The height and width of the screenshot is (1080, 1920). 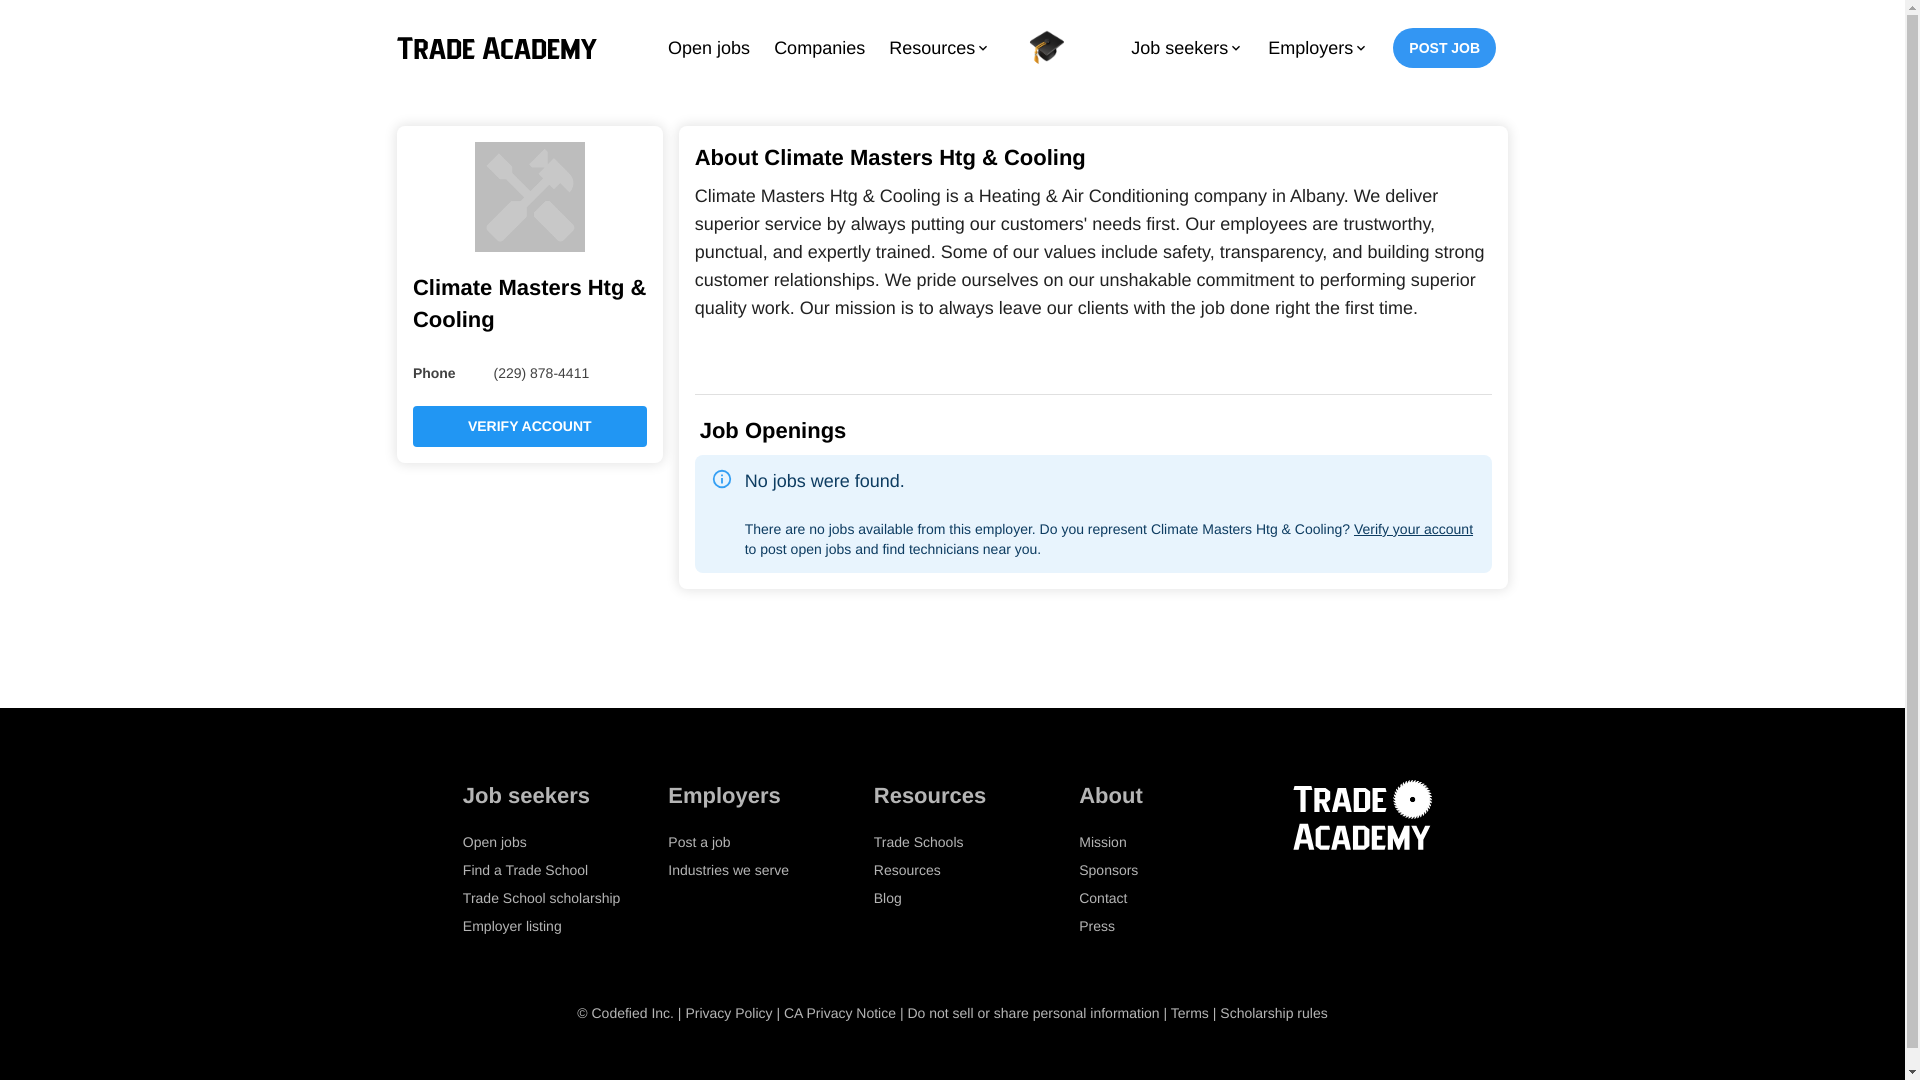 What do you see at coordinates (1102, 841) in the screenshot?
I see `Mission` at bounding box center [1102, 841].